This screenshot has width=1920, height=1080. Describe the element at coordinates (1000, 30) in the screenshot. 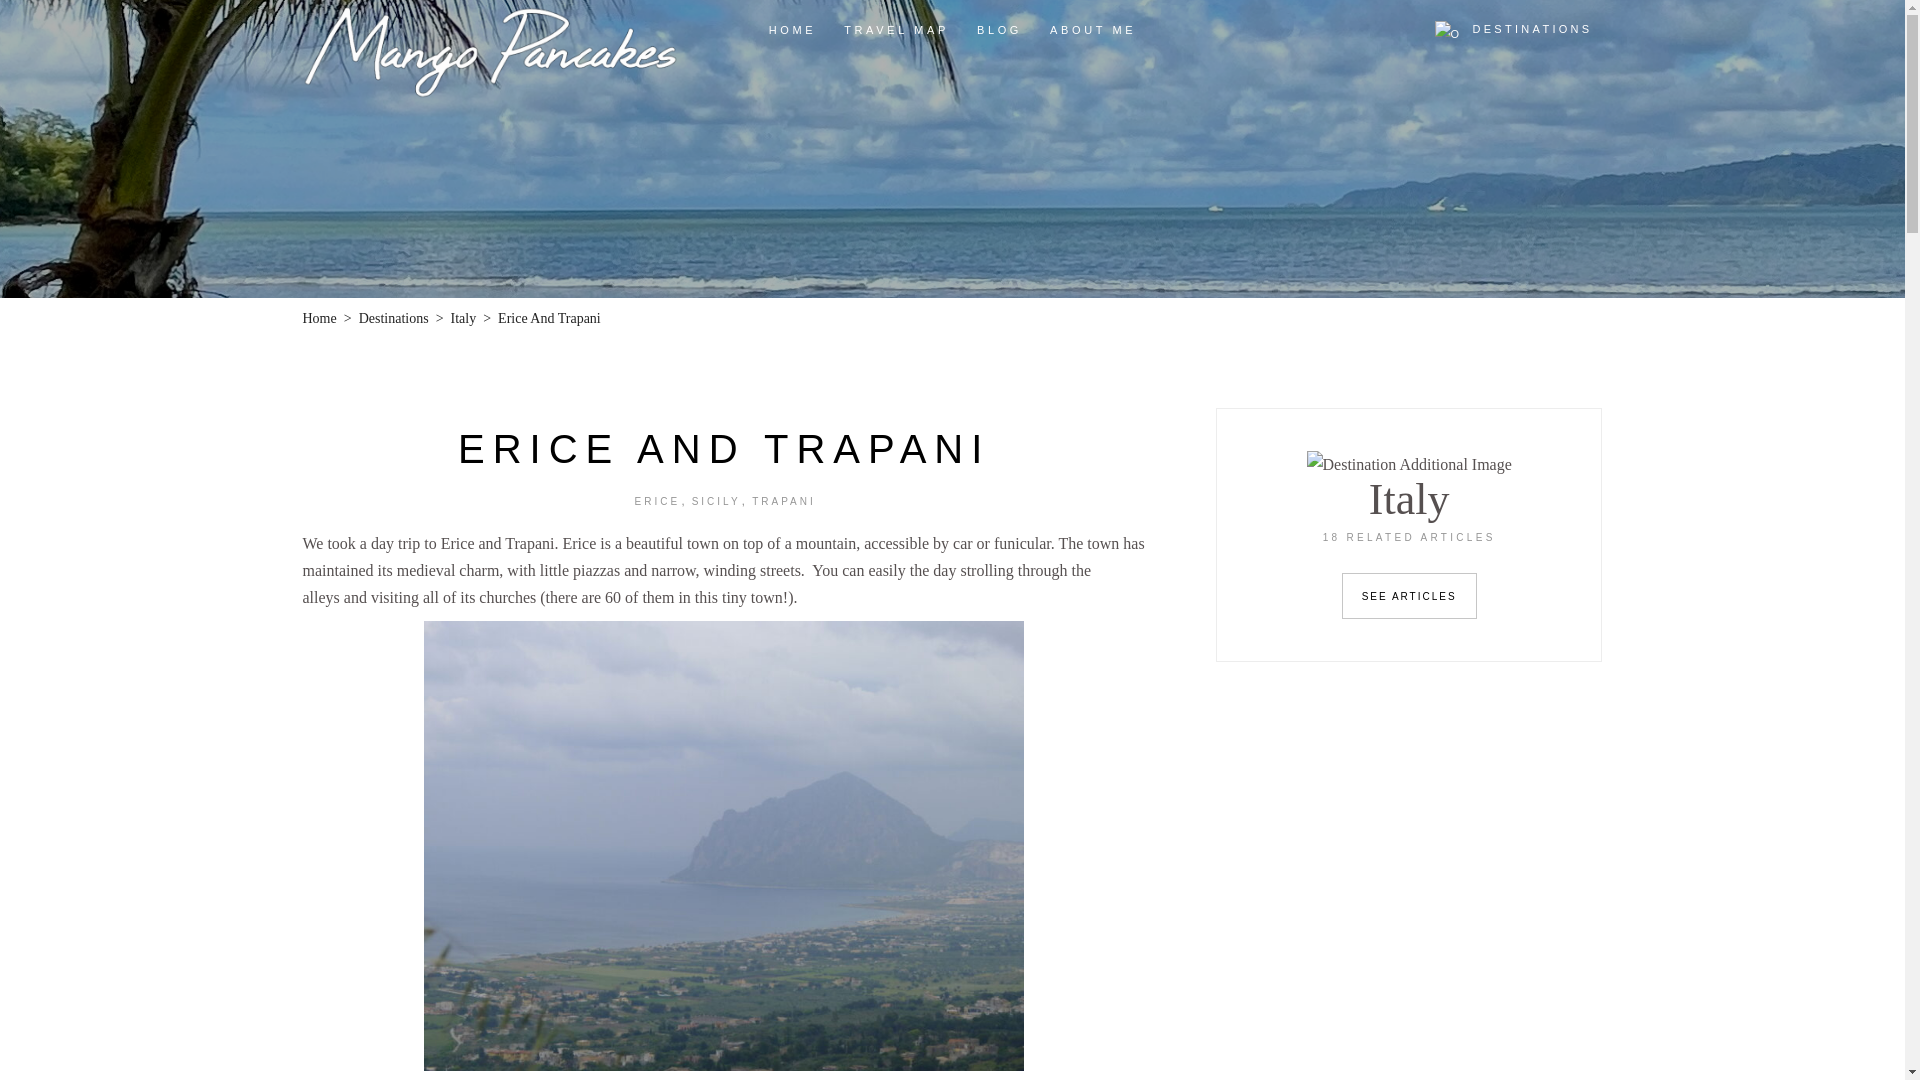

I see `BLOG` at that location.